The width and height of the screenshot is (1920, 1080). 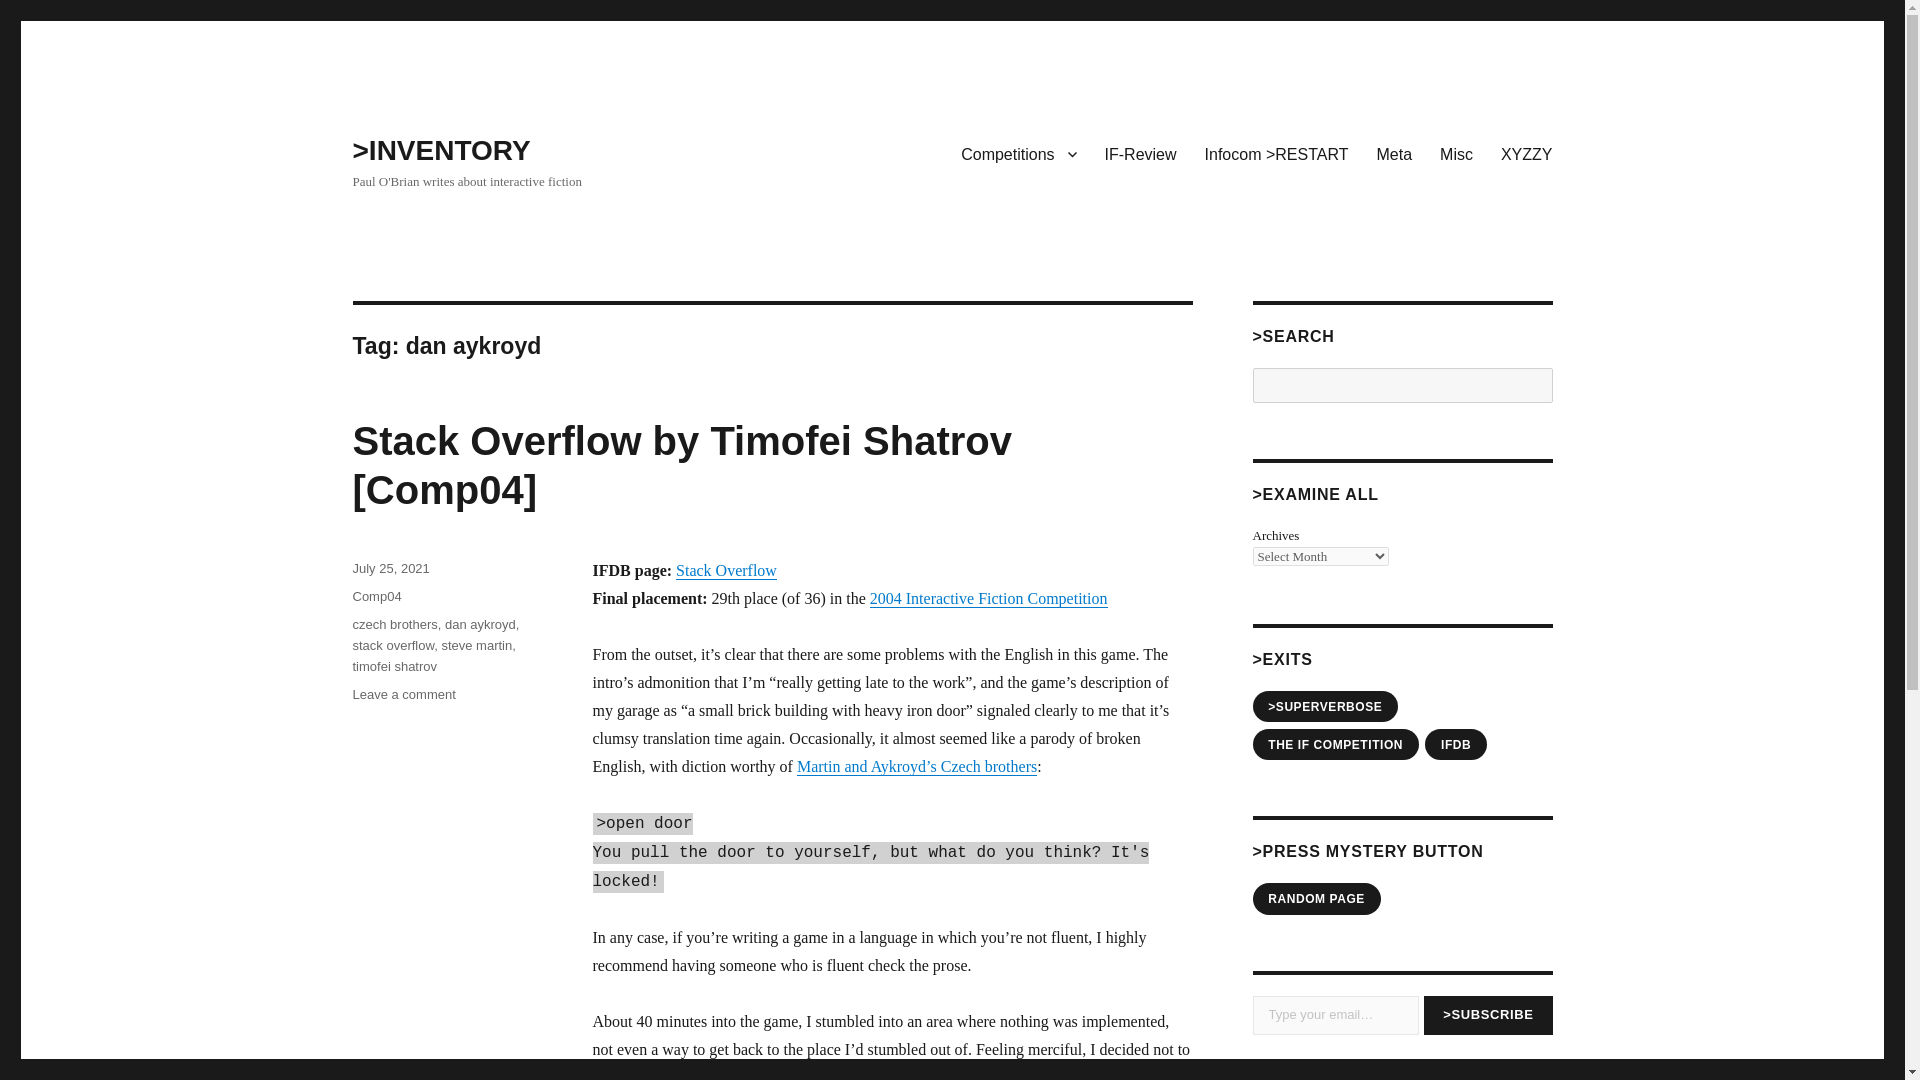 I want to click on Competitions, so click(x=1018, y=153).